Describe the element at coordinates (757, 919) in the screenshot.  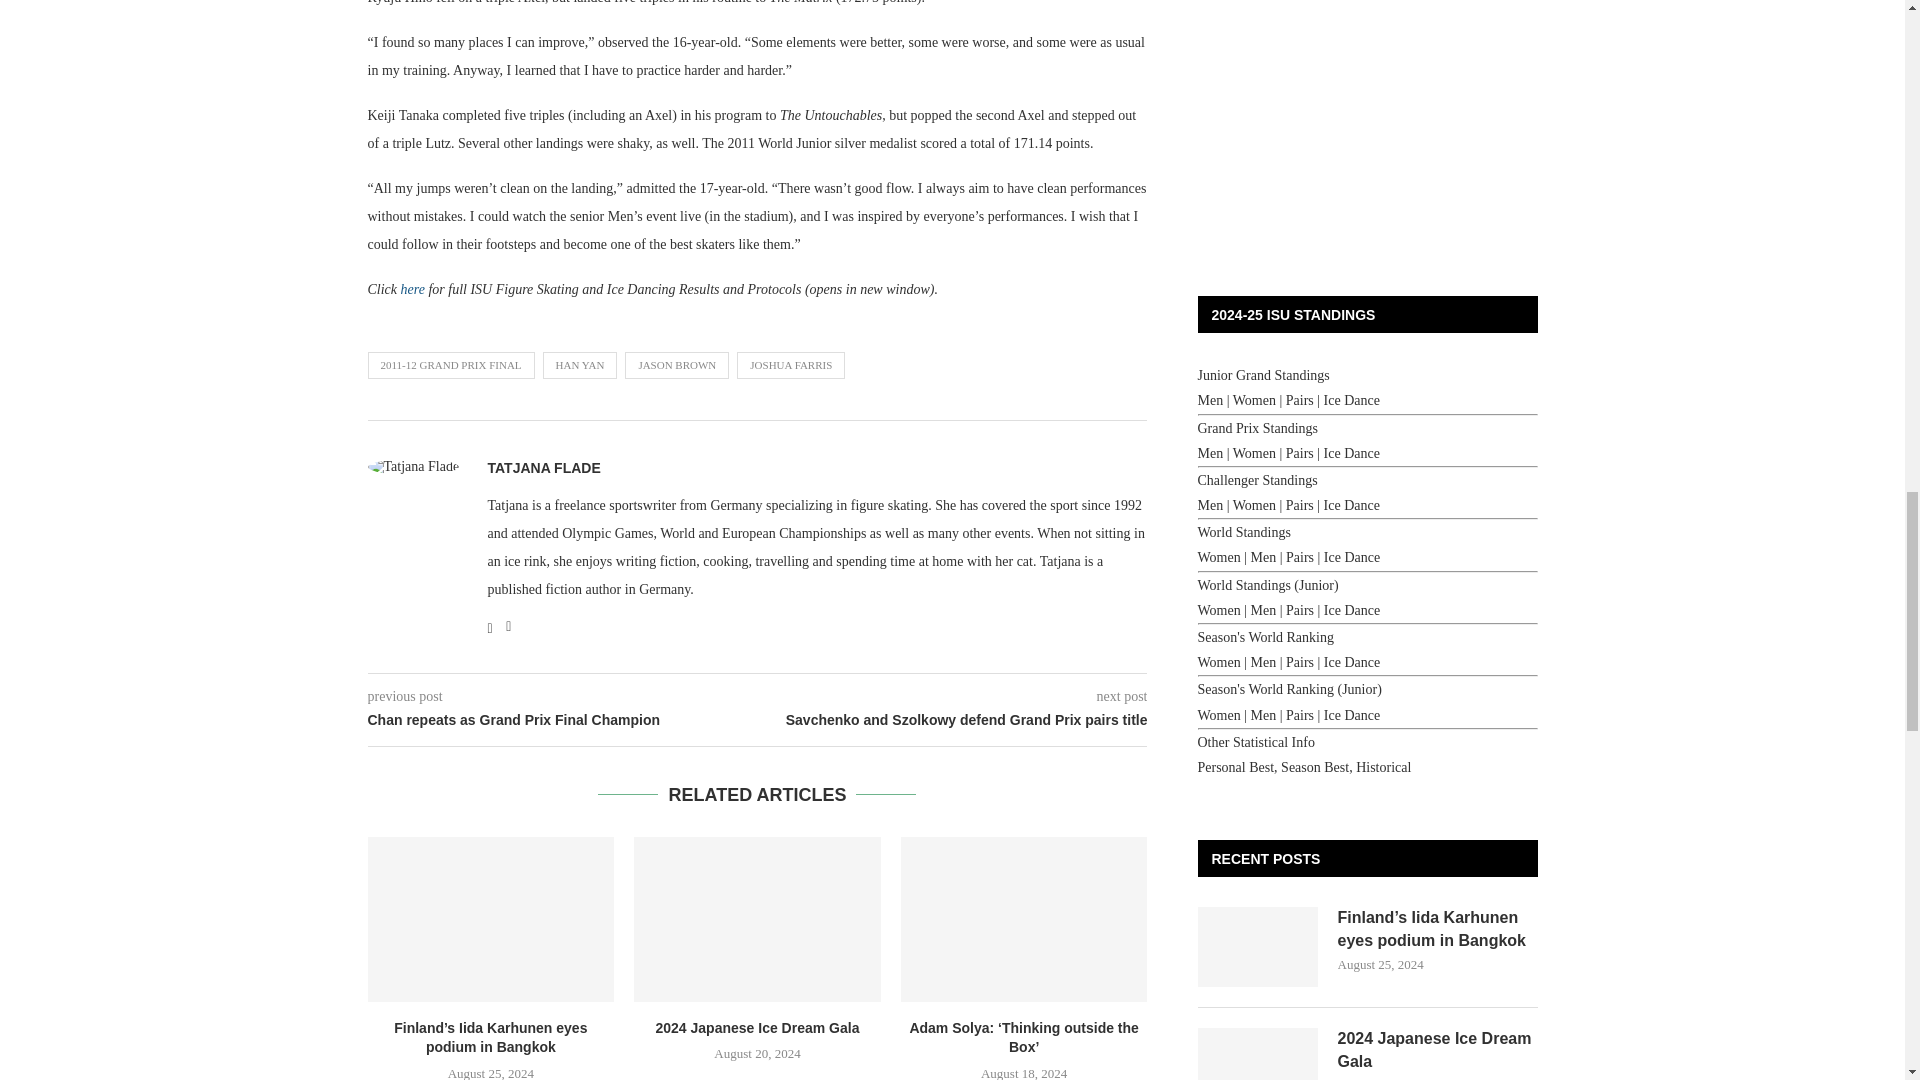
I see `2024 Japanese Ice Dream Gala` at that location.